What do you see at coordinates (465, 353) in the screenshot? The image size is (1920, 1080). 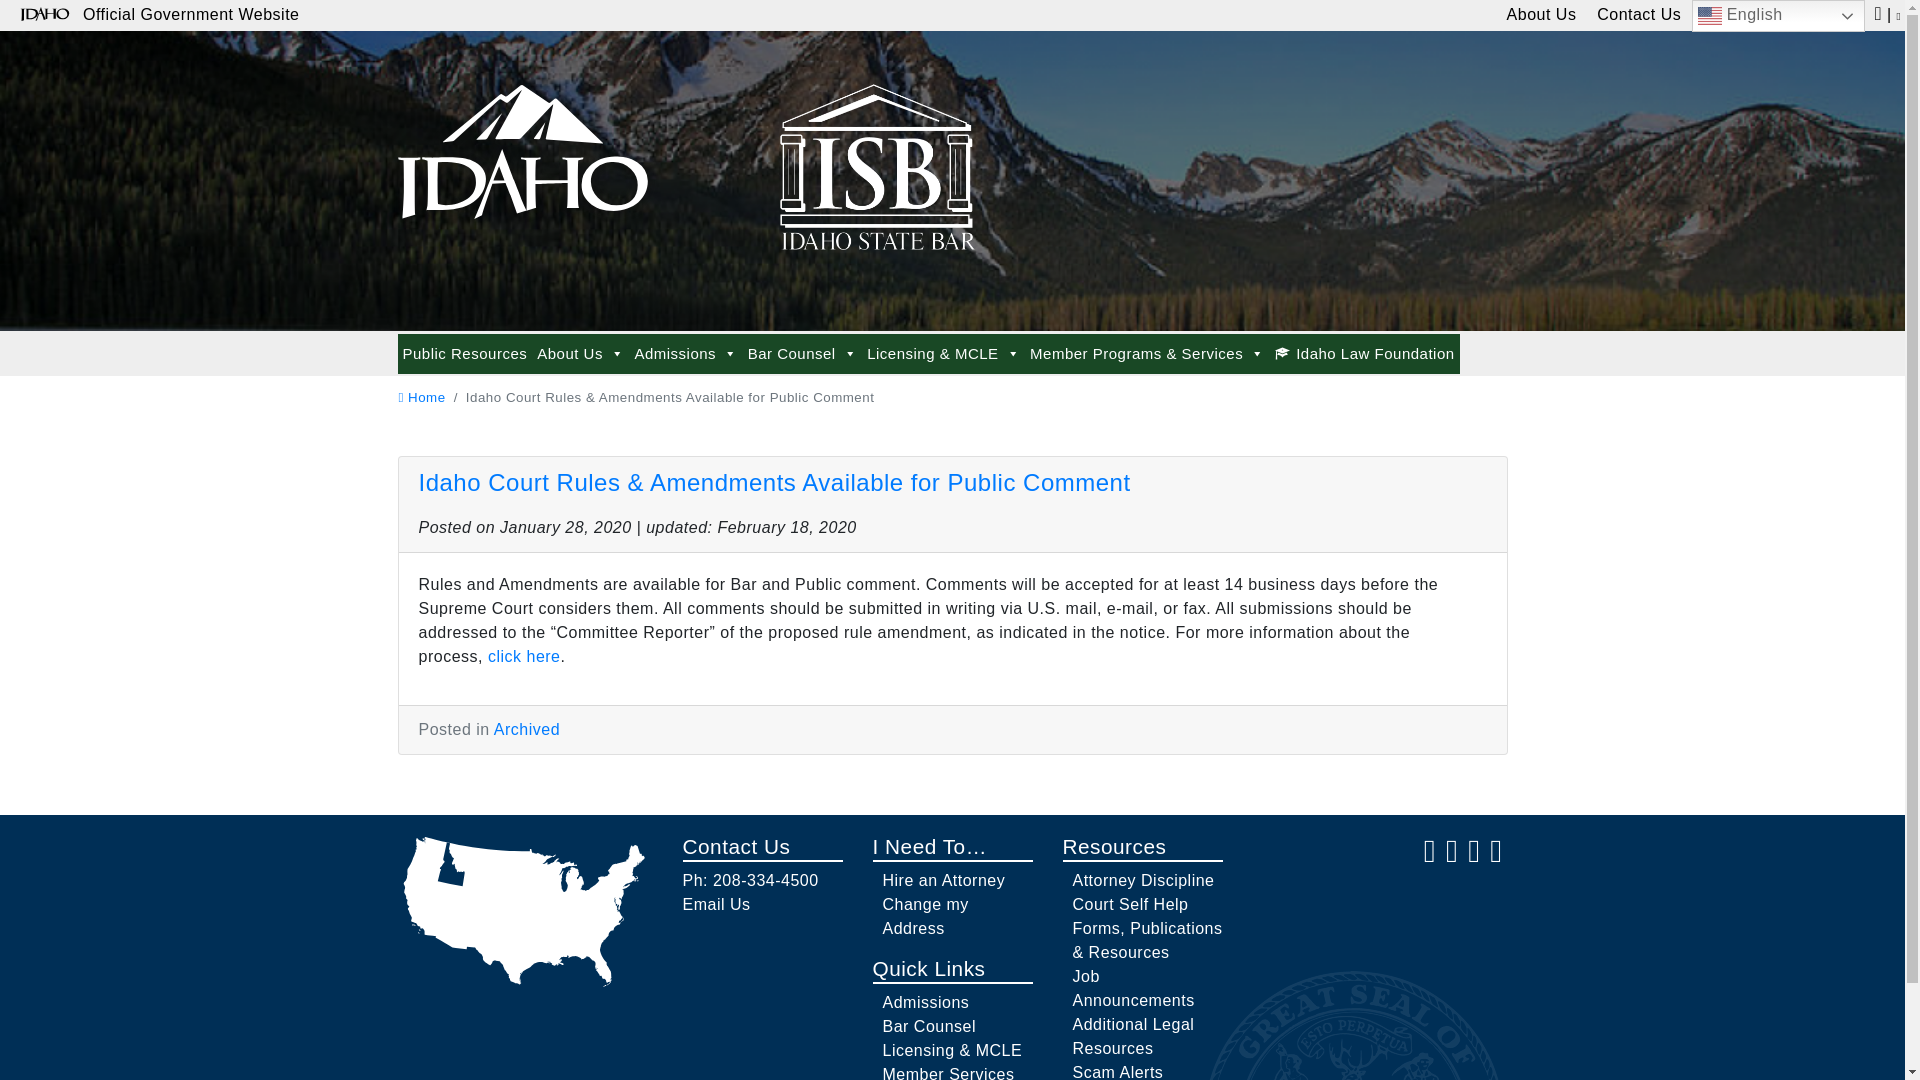 I see `Public Resources` at bounding box center [465, 353].